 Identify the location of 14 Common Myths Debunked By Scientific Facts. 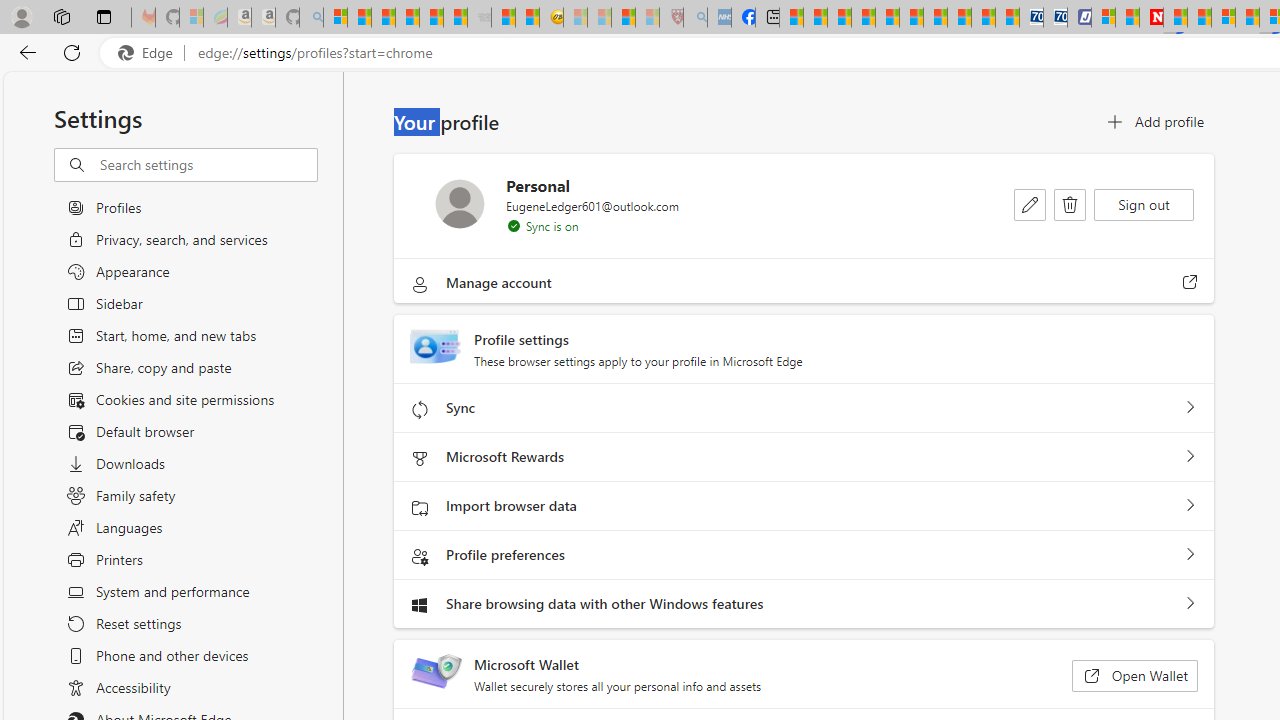
(1198, 18).